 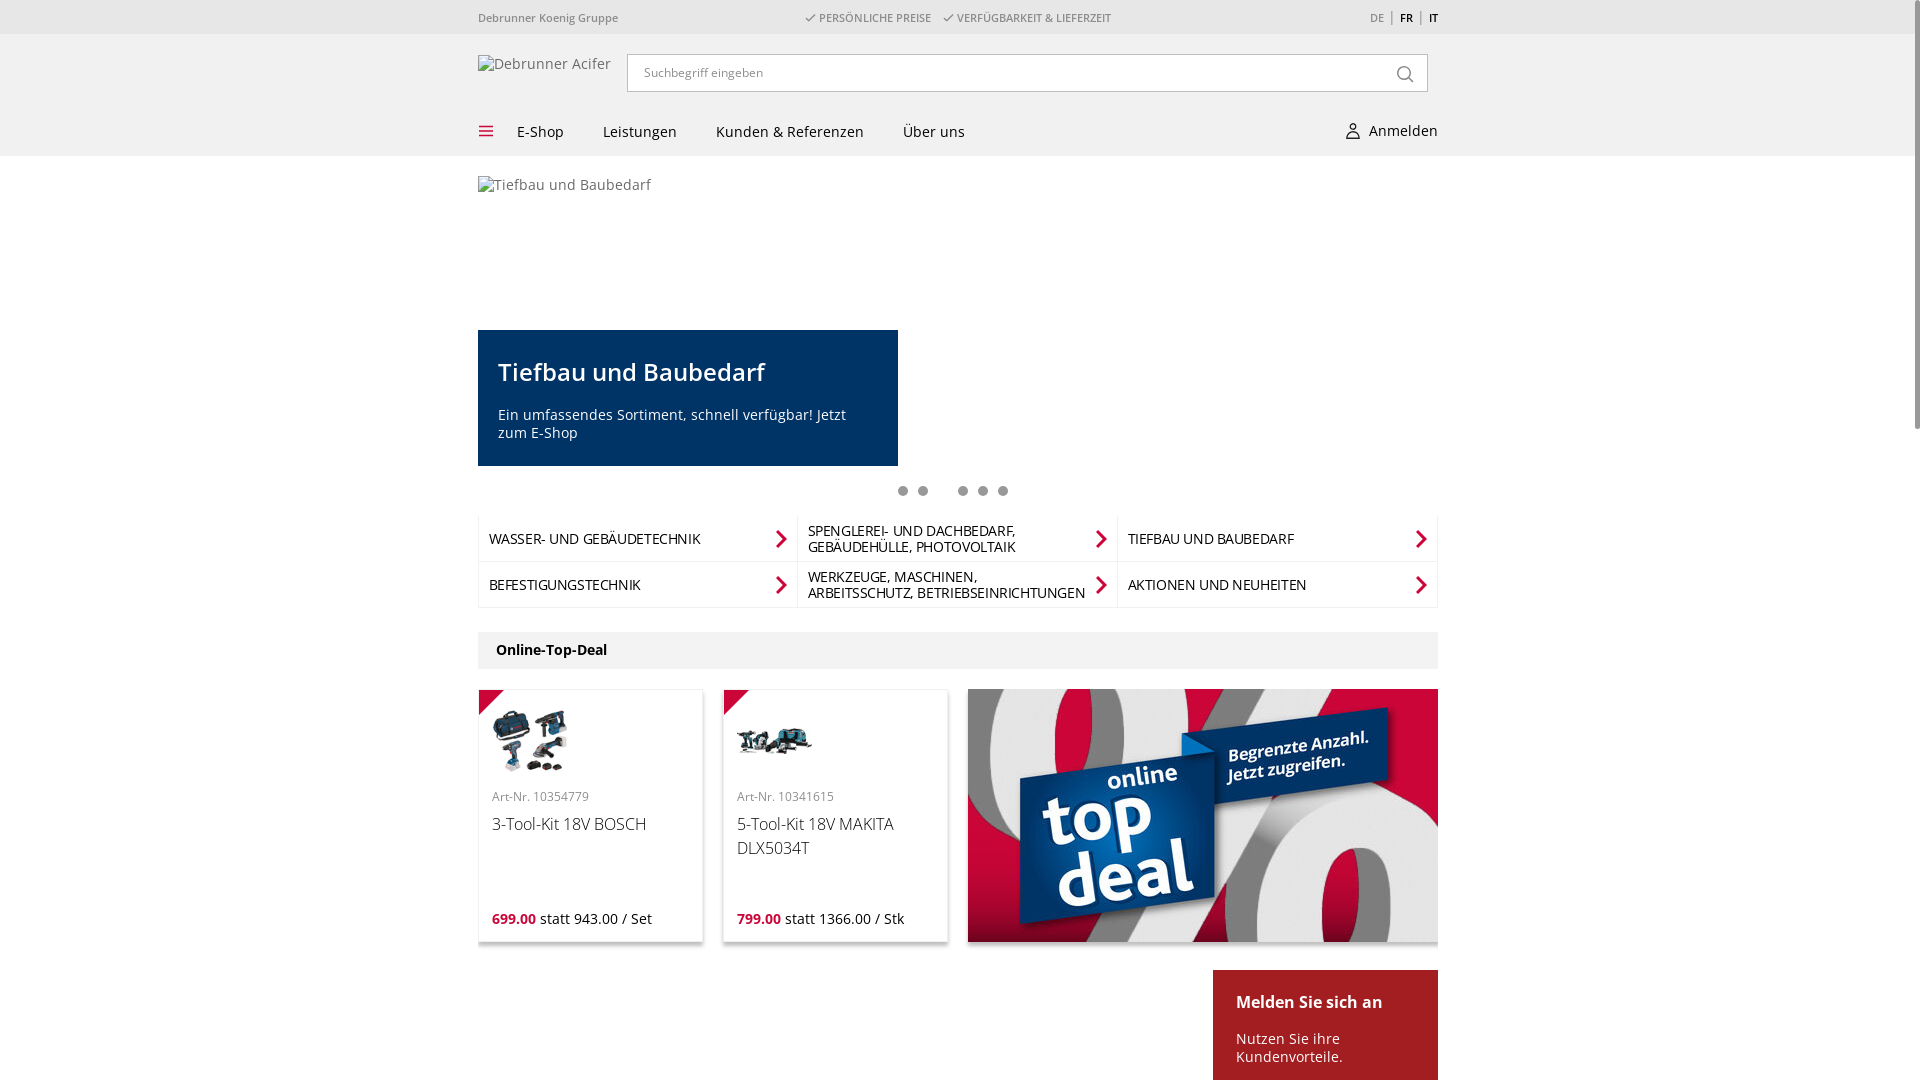 I want to click on 6, so click(x=1003, y=491).